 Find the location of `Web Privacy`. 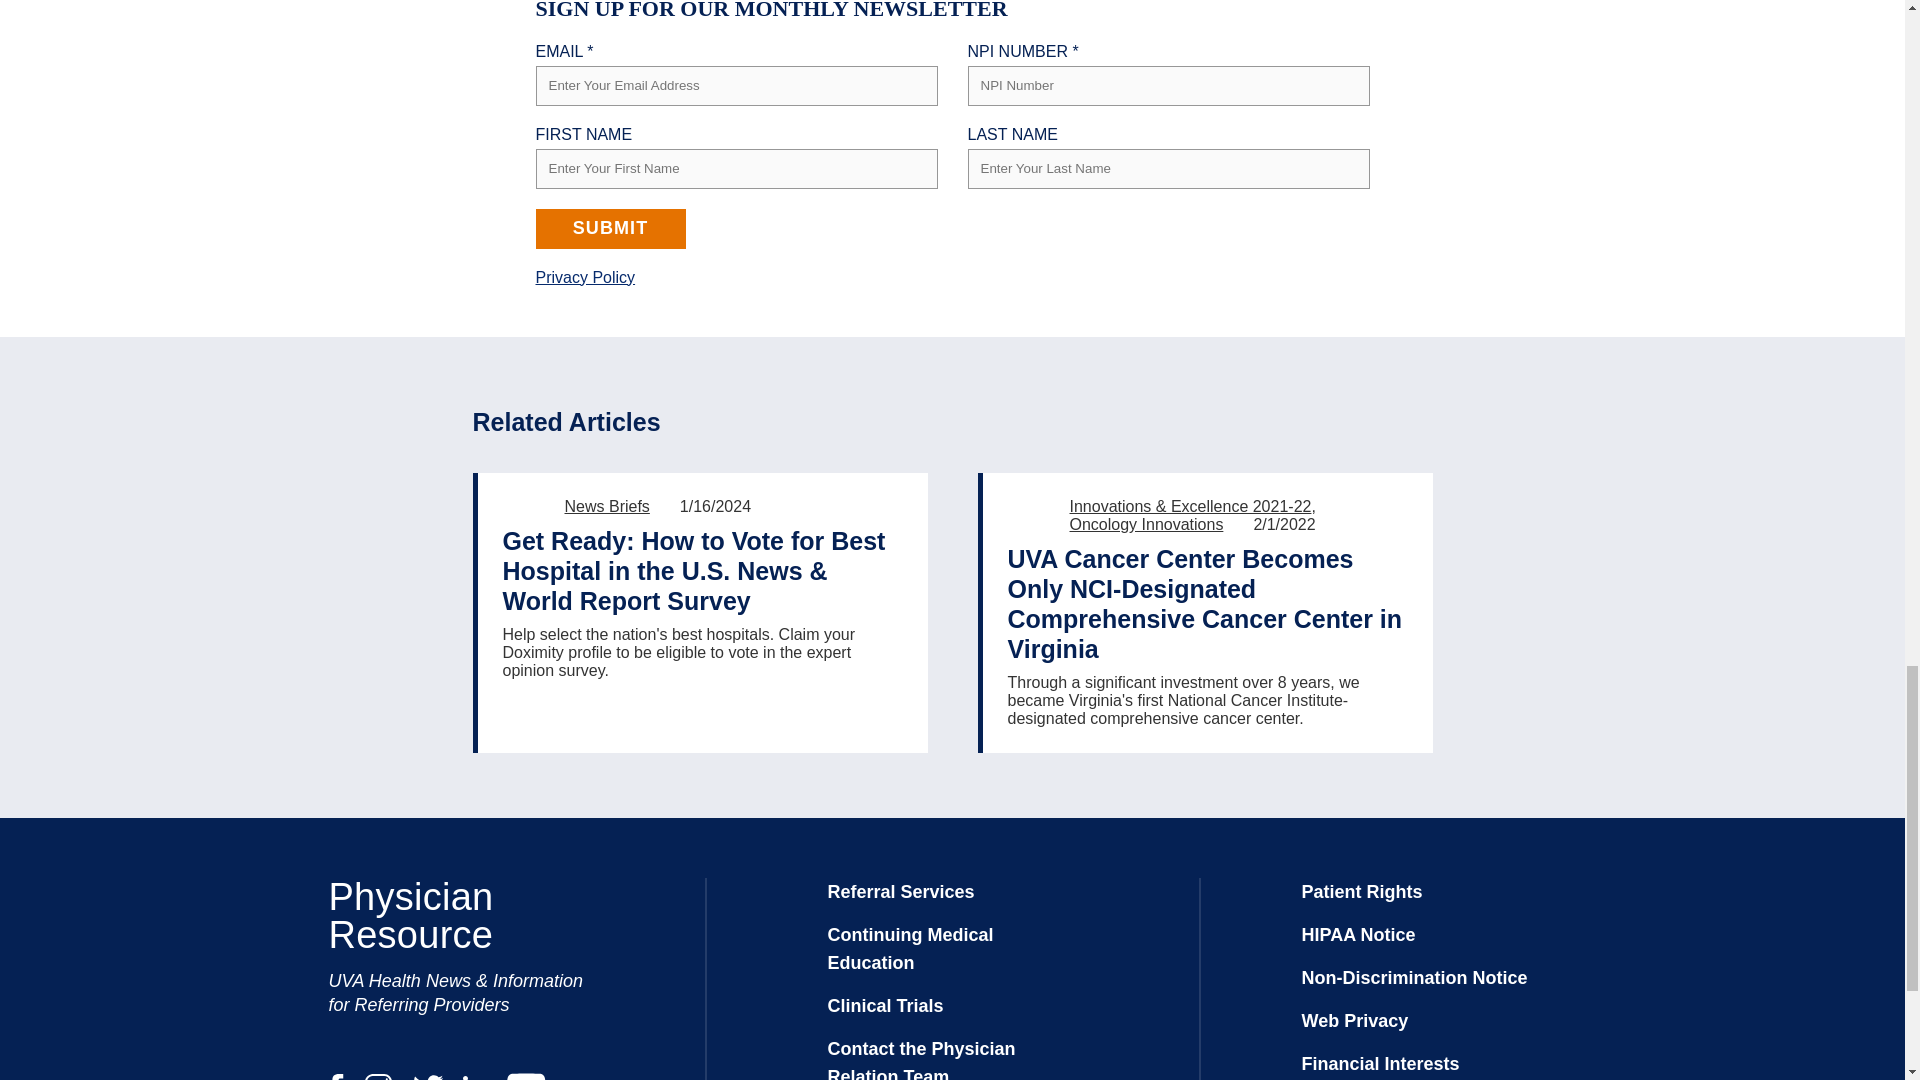

Web Privacy is located at coordinates (1355, 1020).